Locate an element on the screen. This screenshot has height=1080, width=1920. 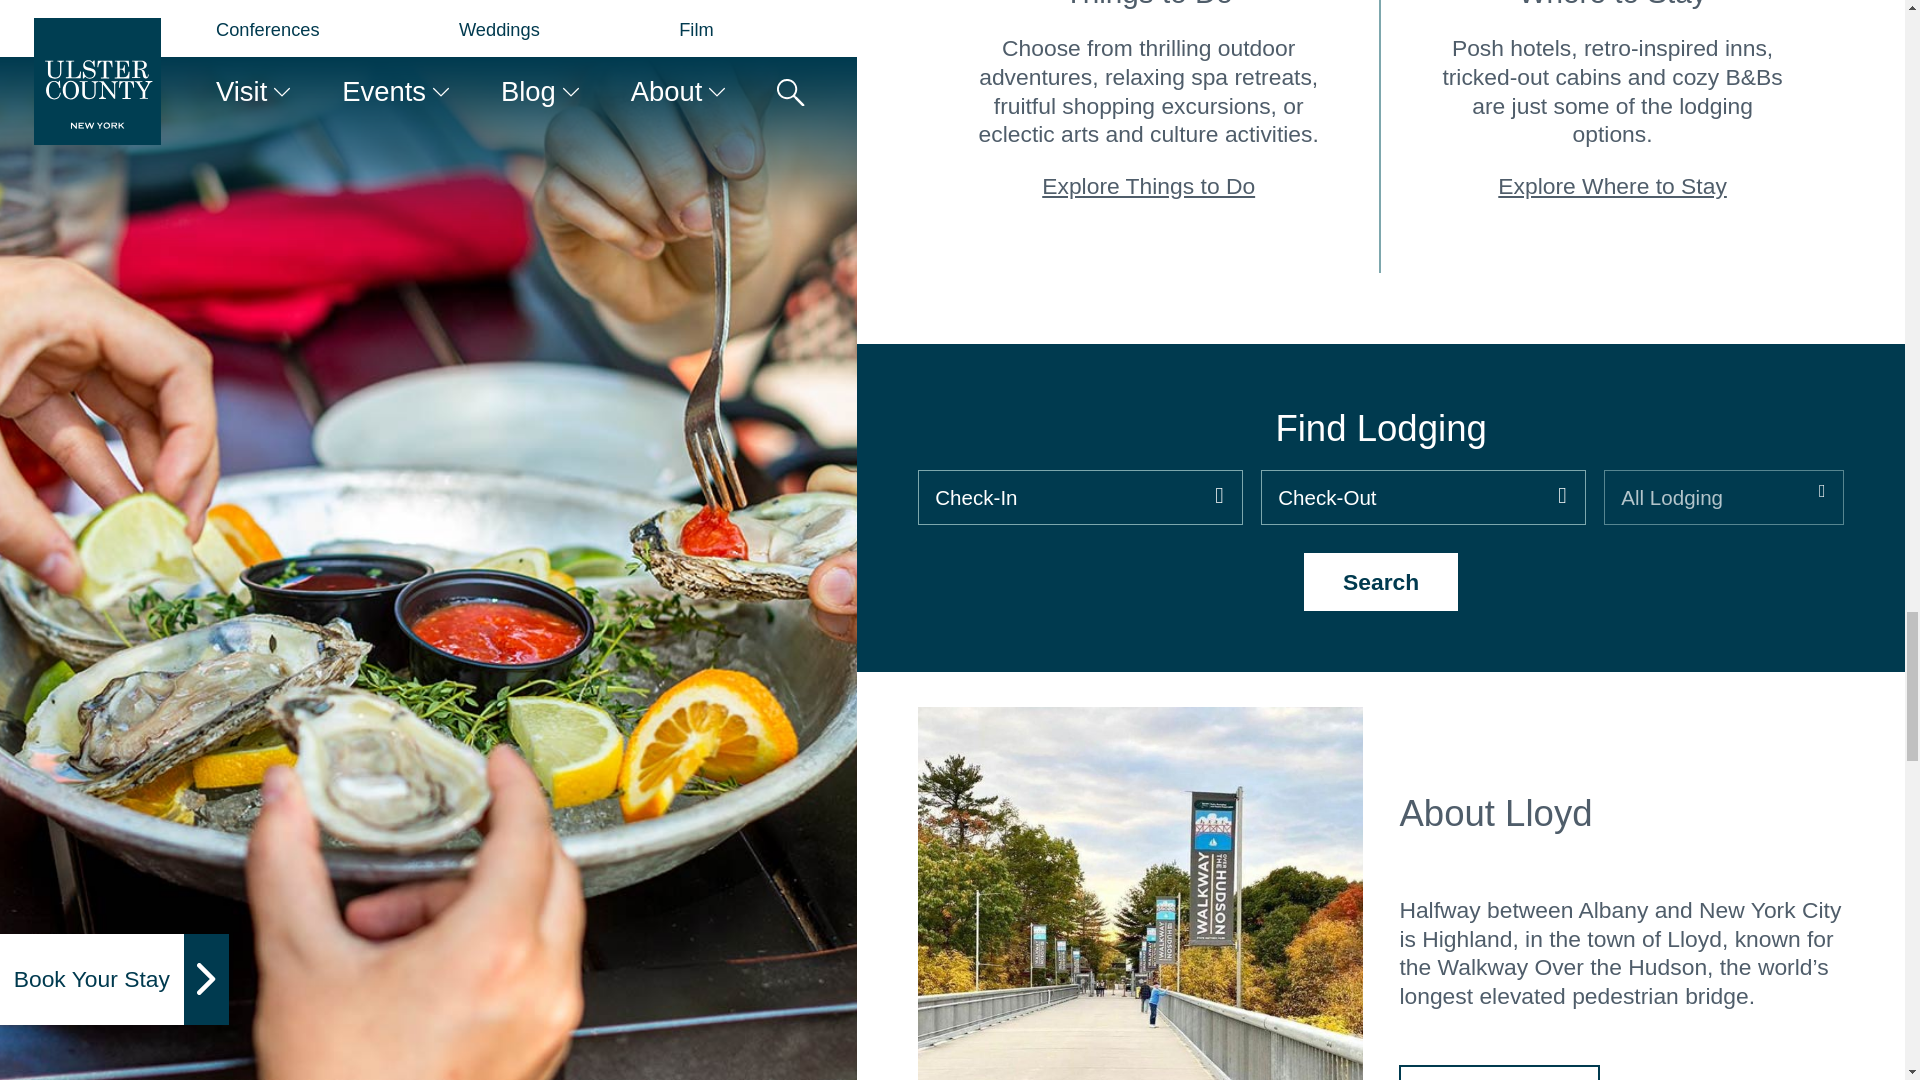
Check-Out is located at coordinates (1423, 498).